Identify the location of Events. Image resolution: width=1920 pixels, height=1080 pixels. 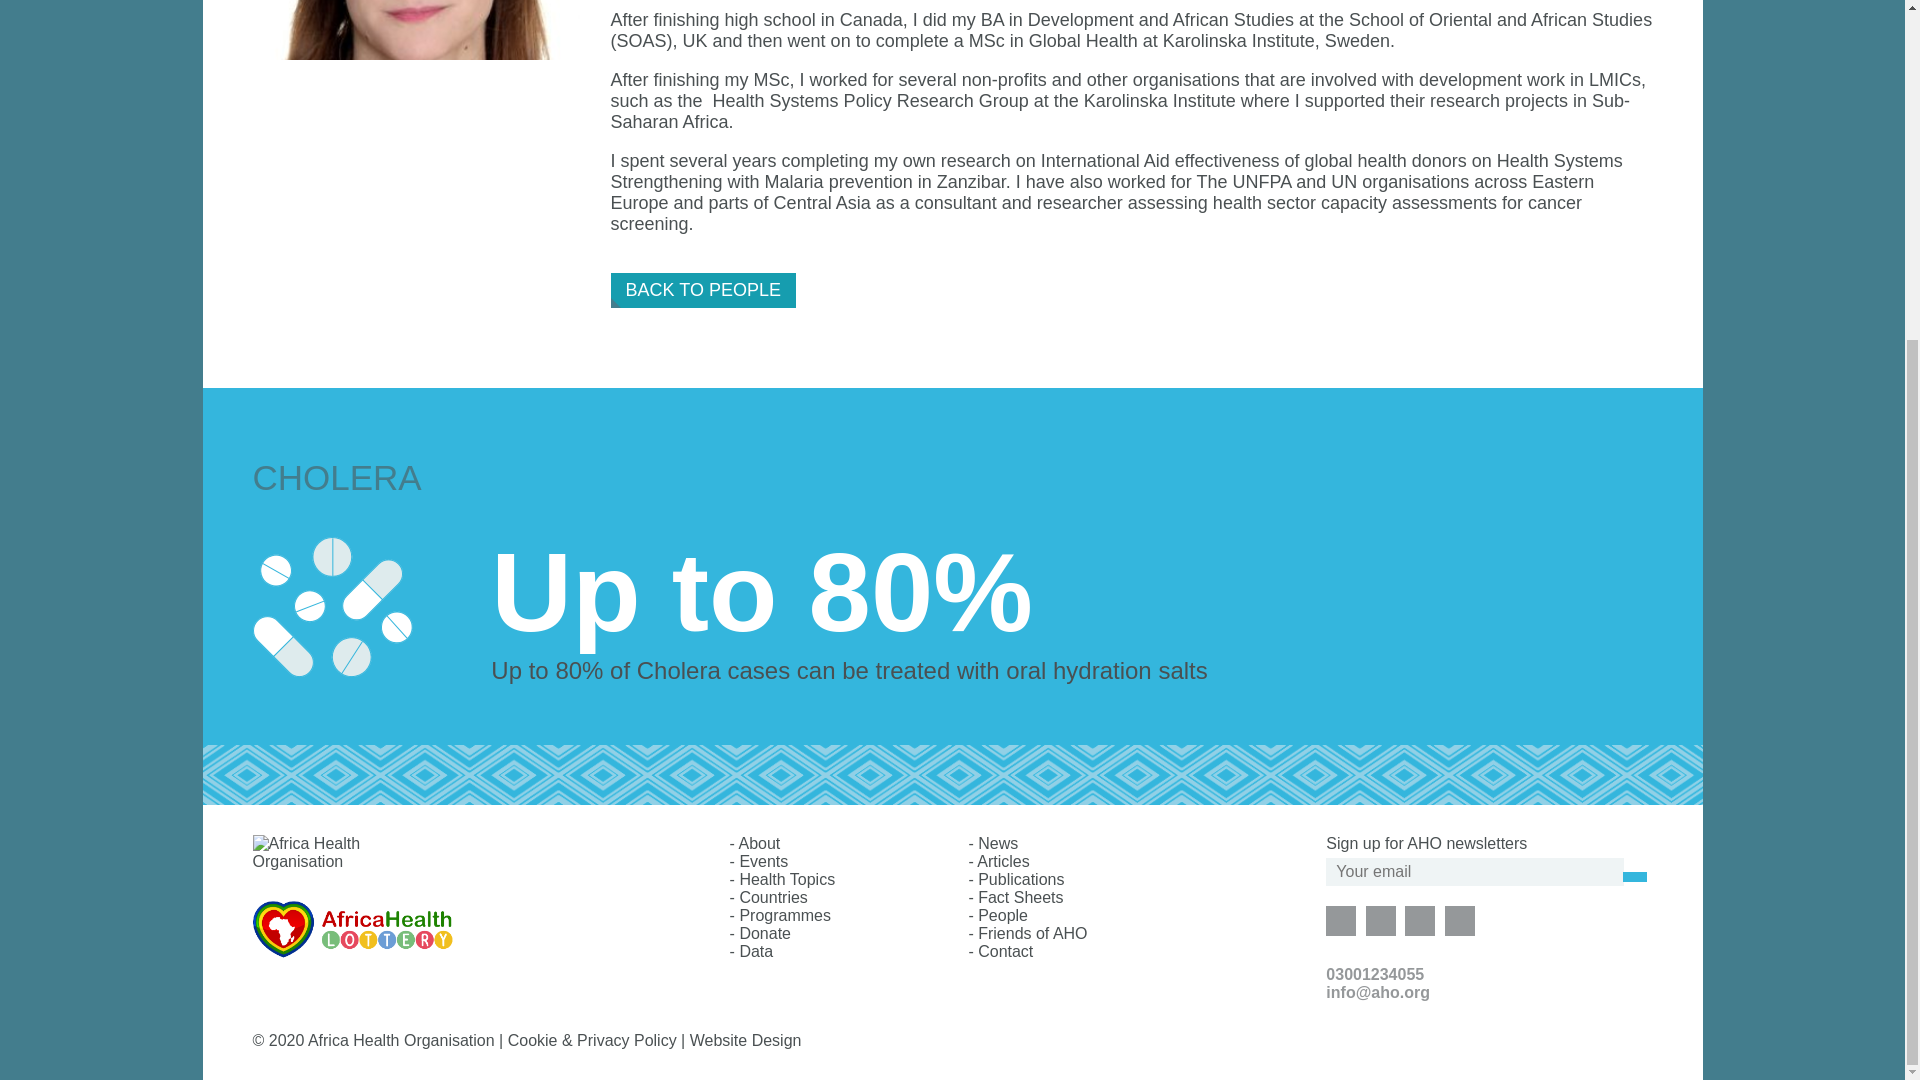
(763, 862).